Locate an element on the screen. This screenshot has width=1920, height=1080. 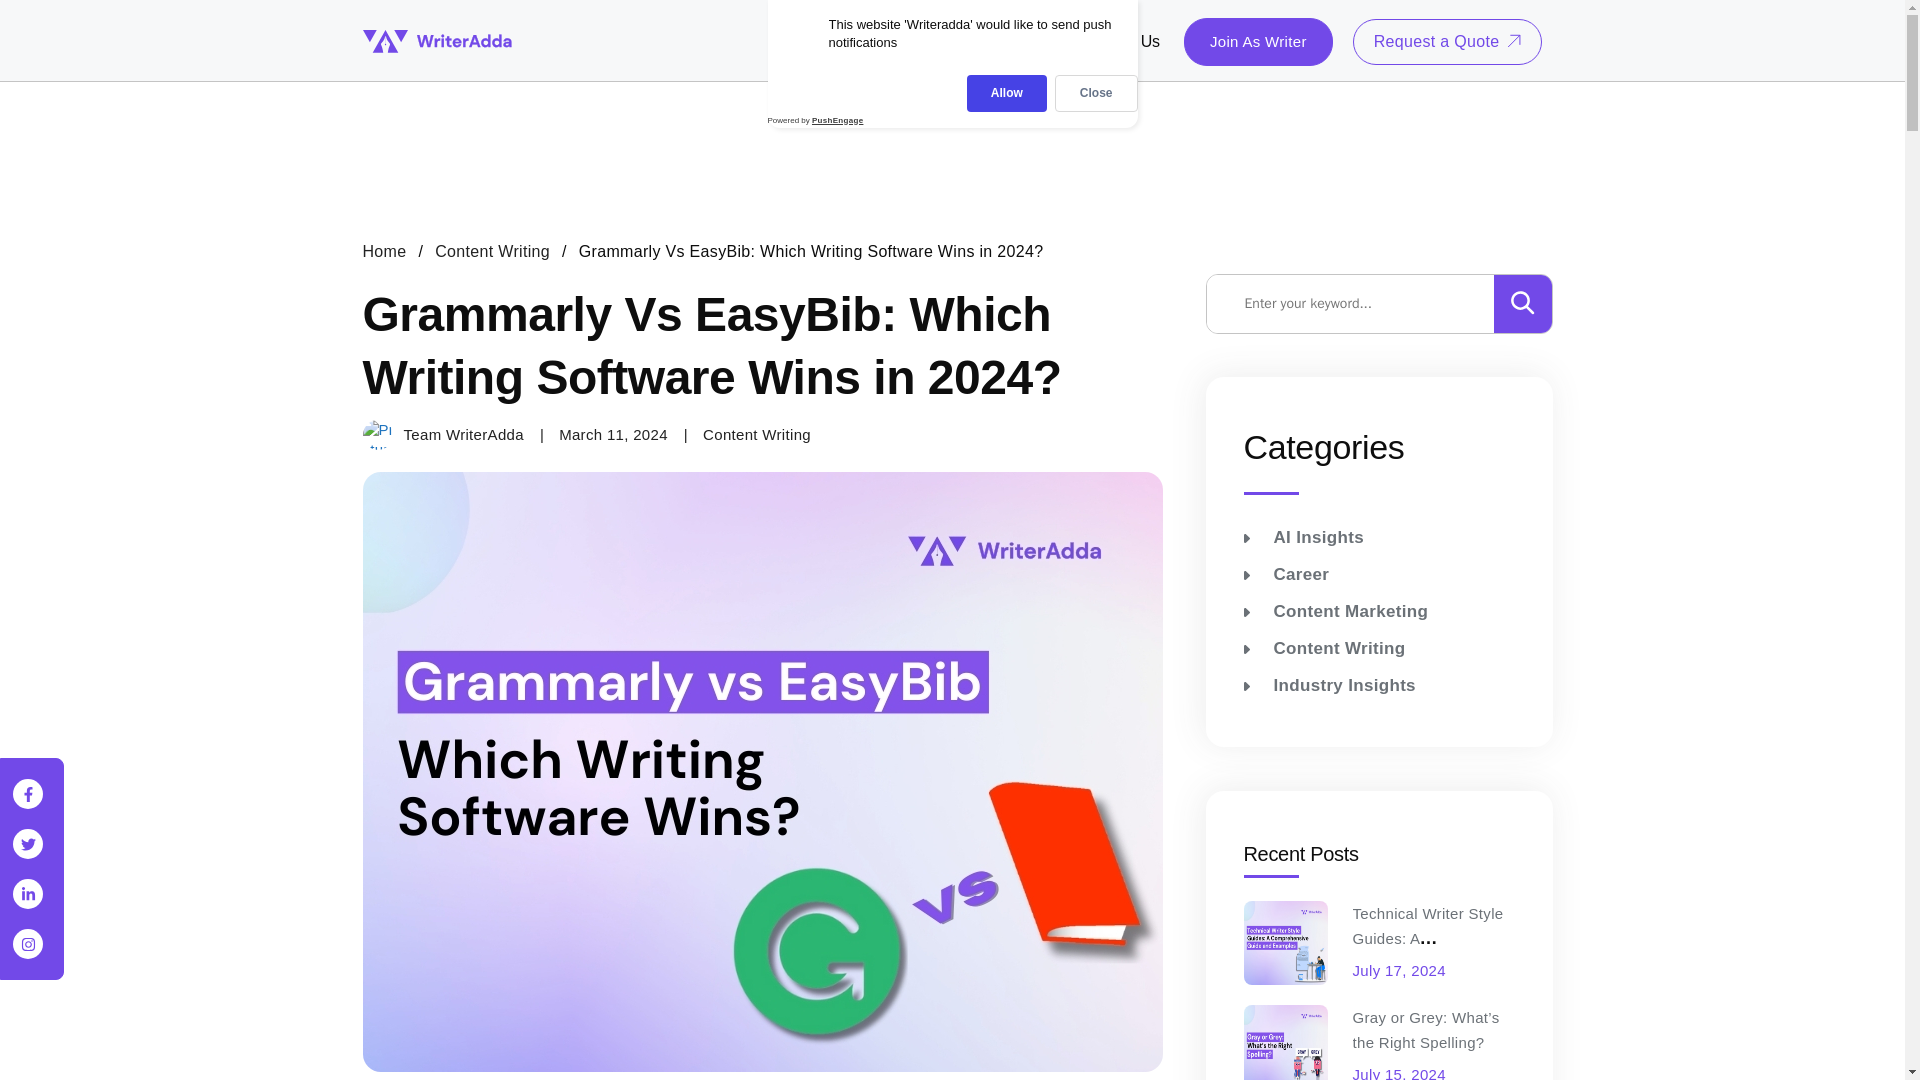
Join As Writer is located at coordinates (1258, 42).